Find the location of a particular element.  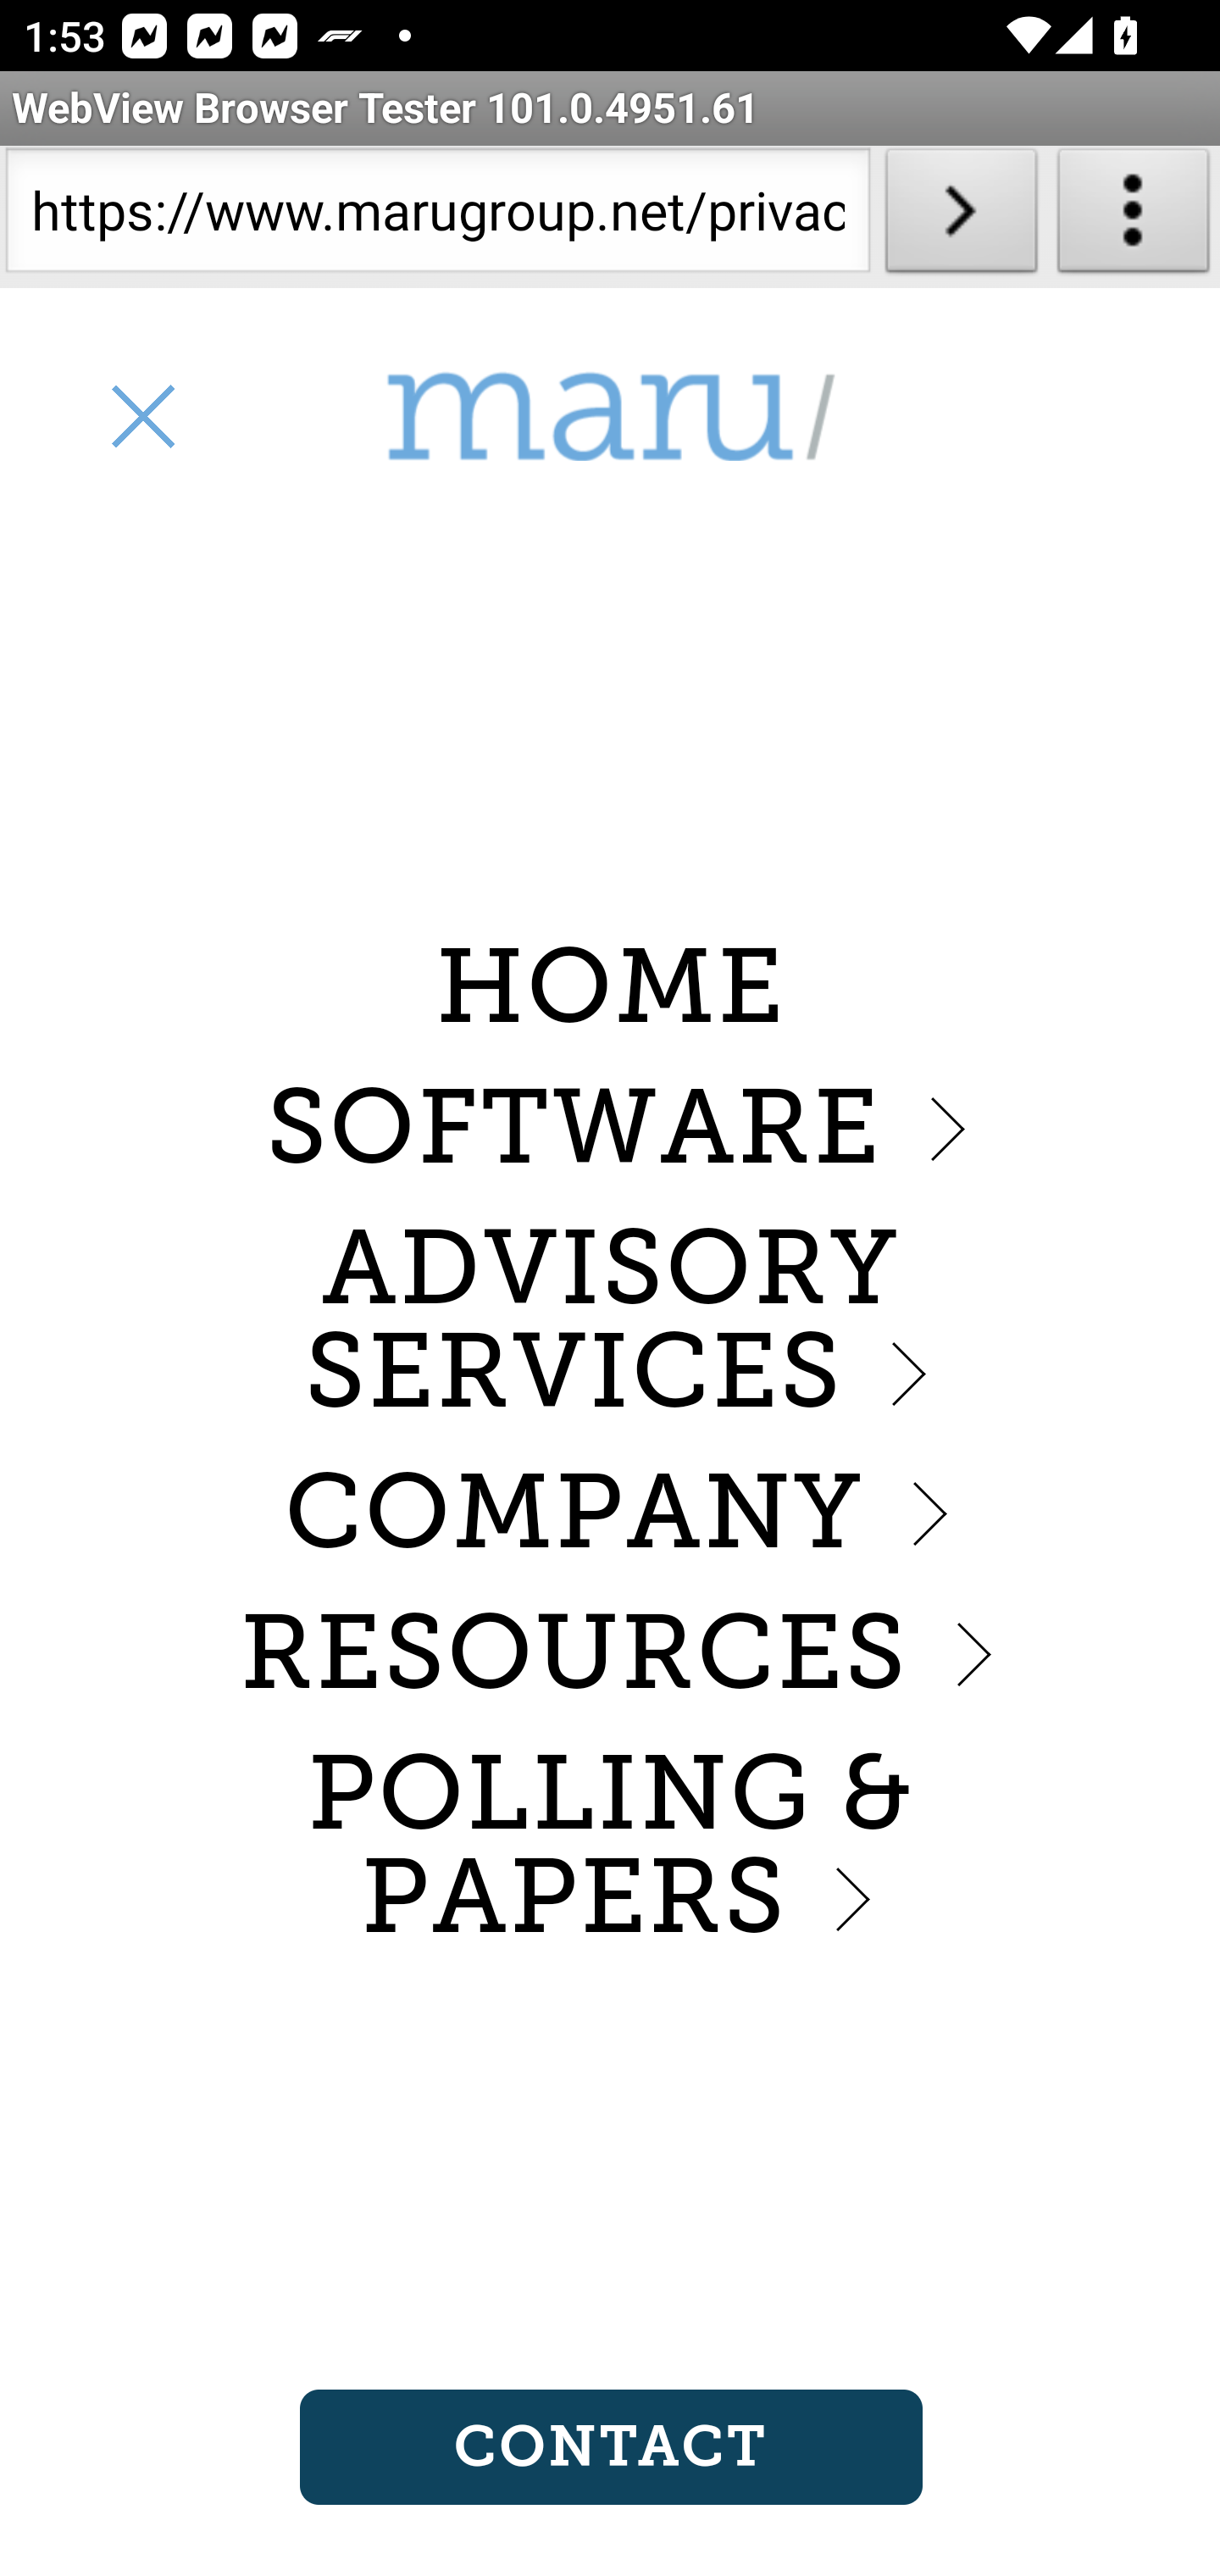

Maru Group is located at coordinates (610, 417).